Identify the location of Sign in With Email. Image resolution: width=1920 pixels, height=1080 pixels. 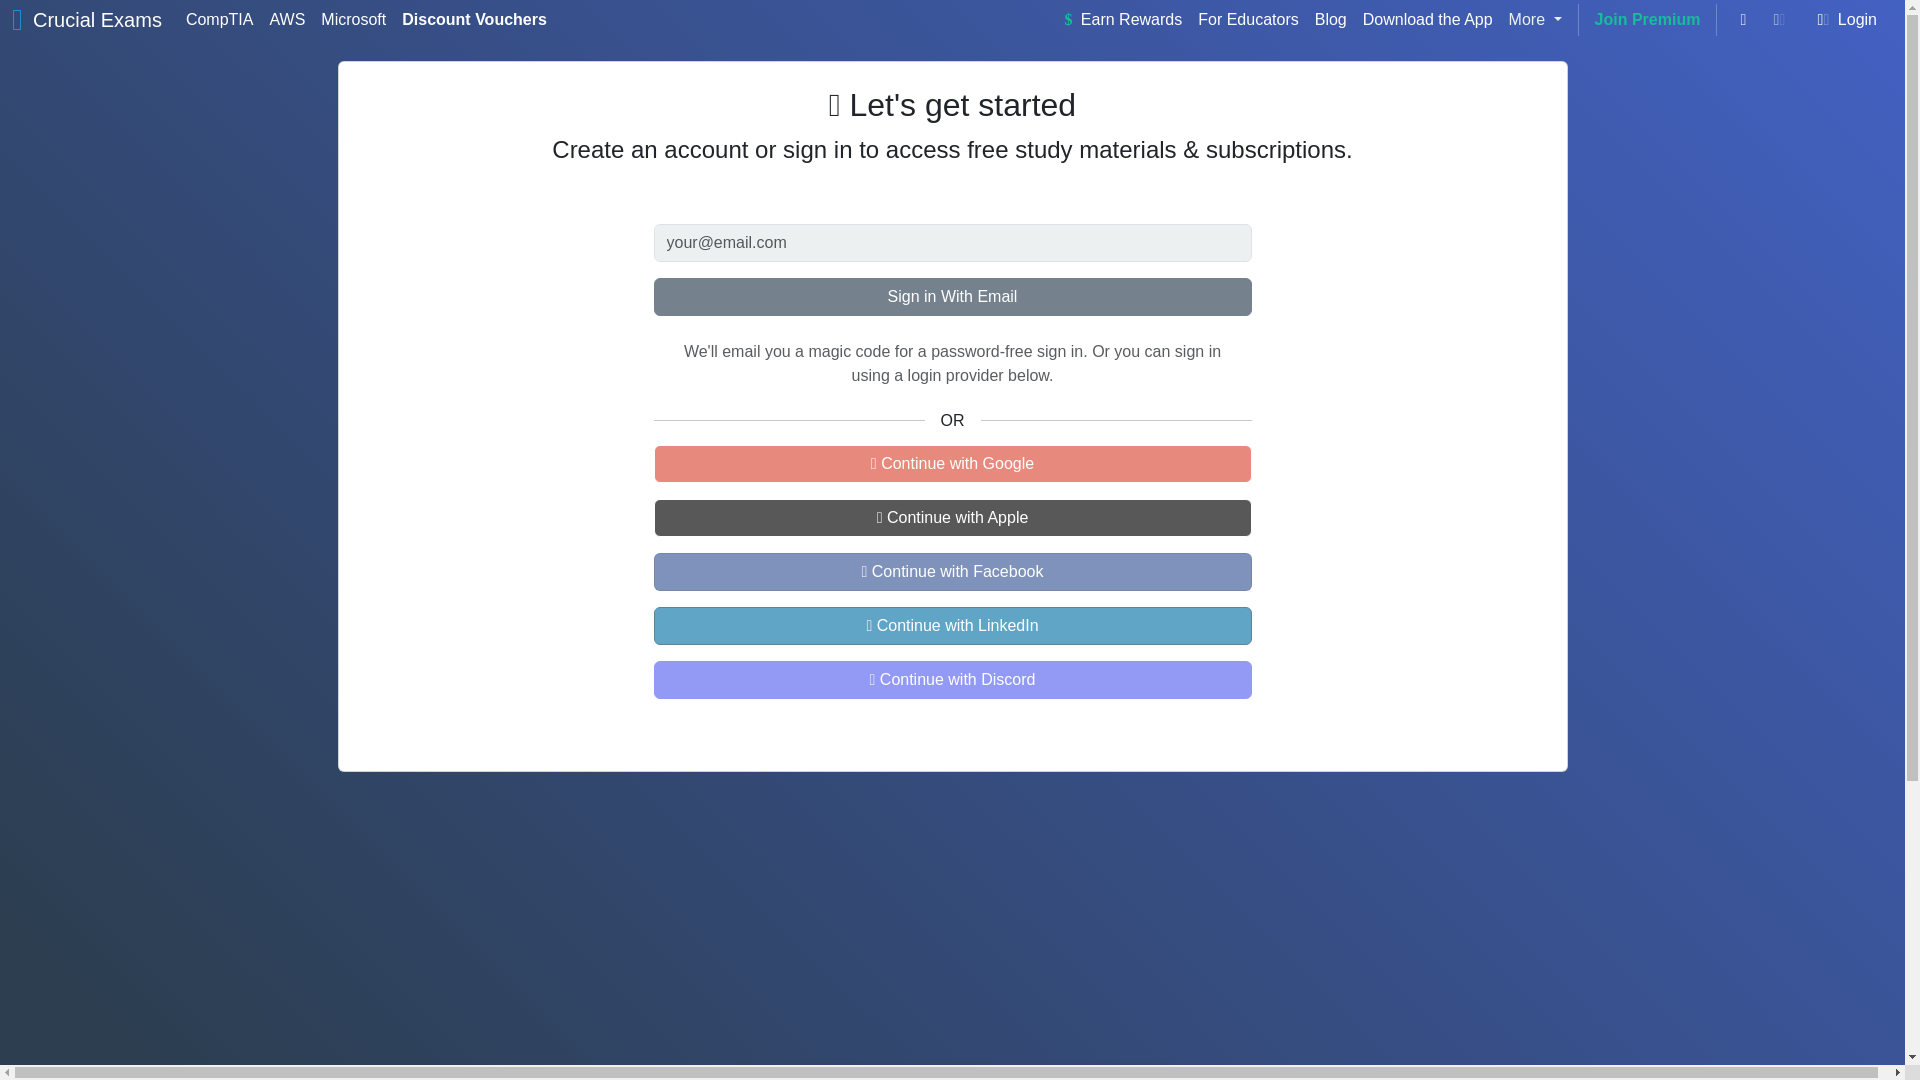
(952, 296).